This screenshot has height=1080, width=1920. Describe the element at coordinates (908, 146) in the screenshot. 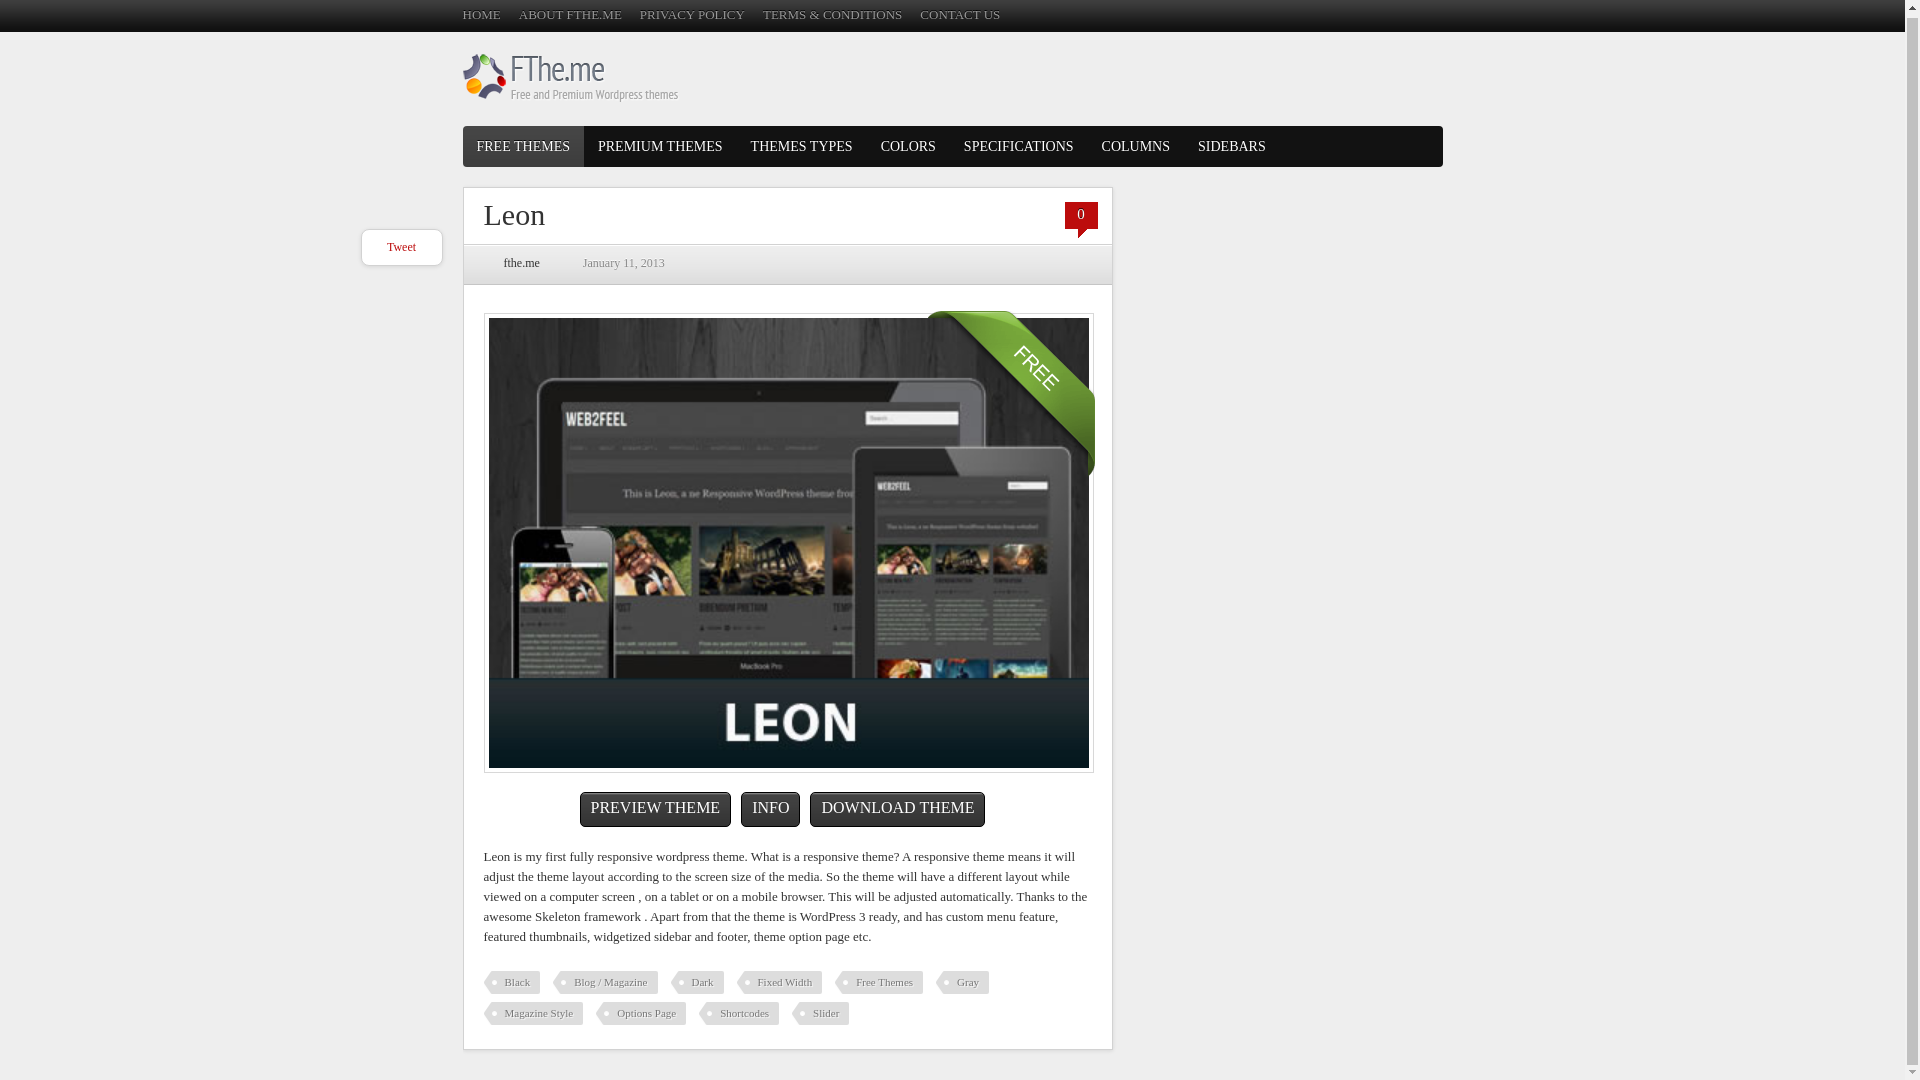

I see `COLORS` at that location.